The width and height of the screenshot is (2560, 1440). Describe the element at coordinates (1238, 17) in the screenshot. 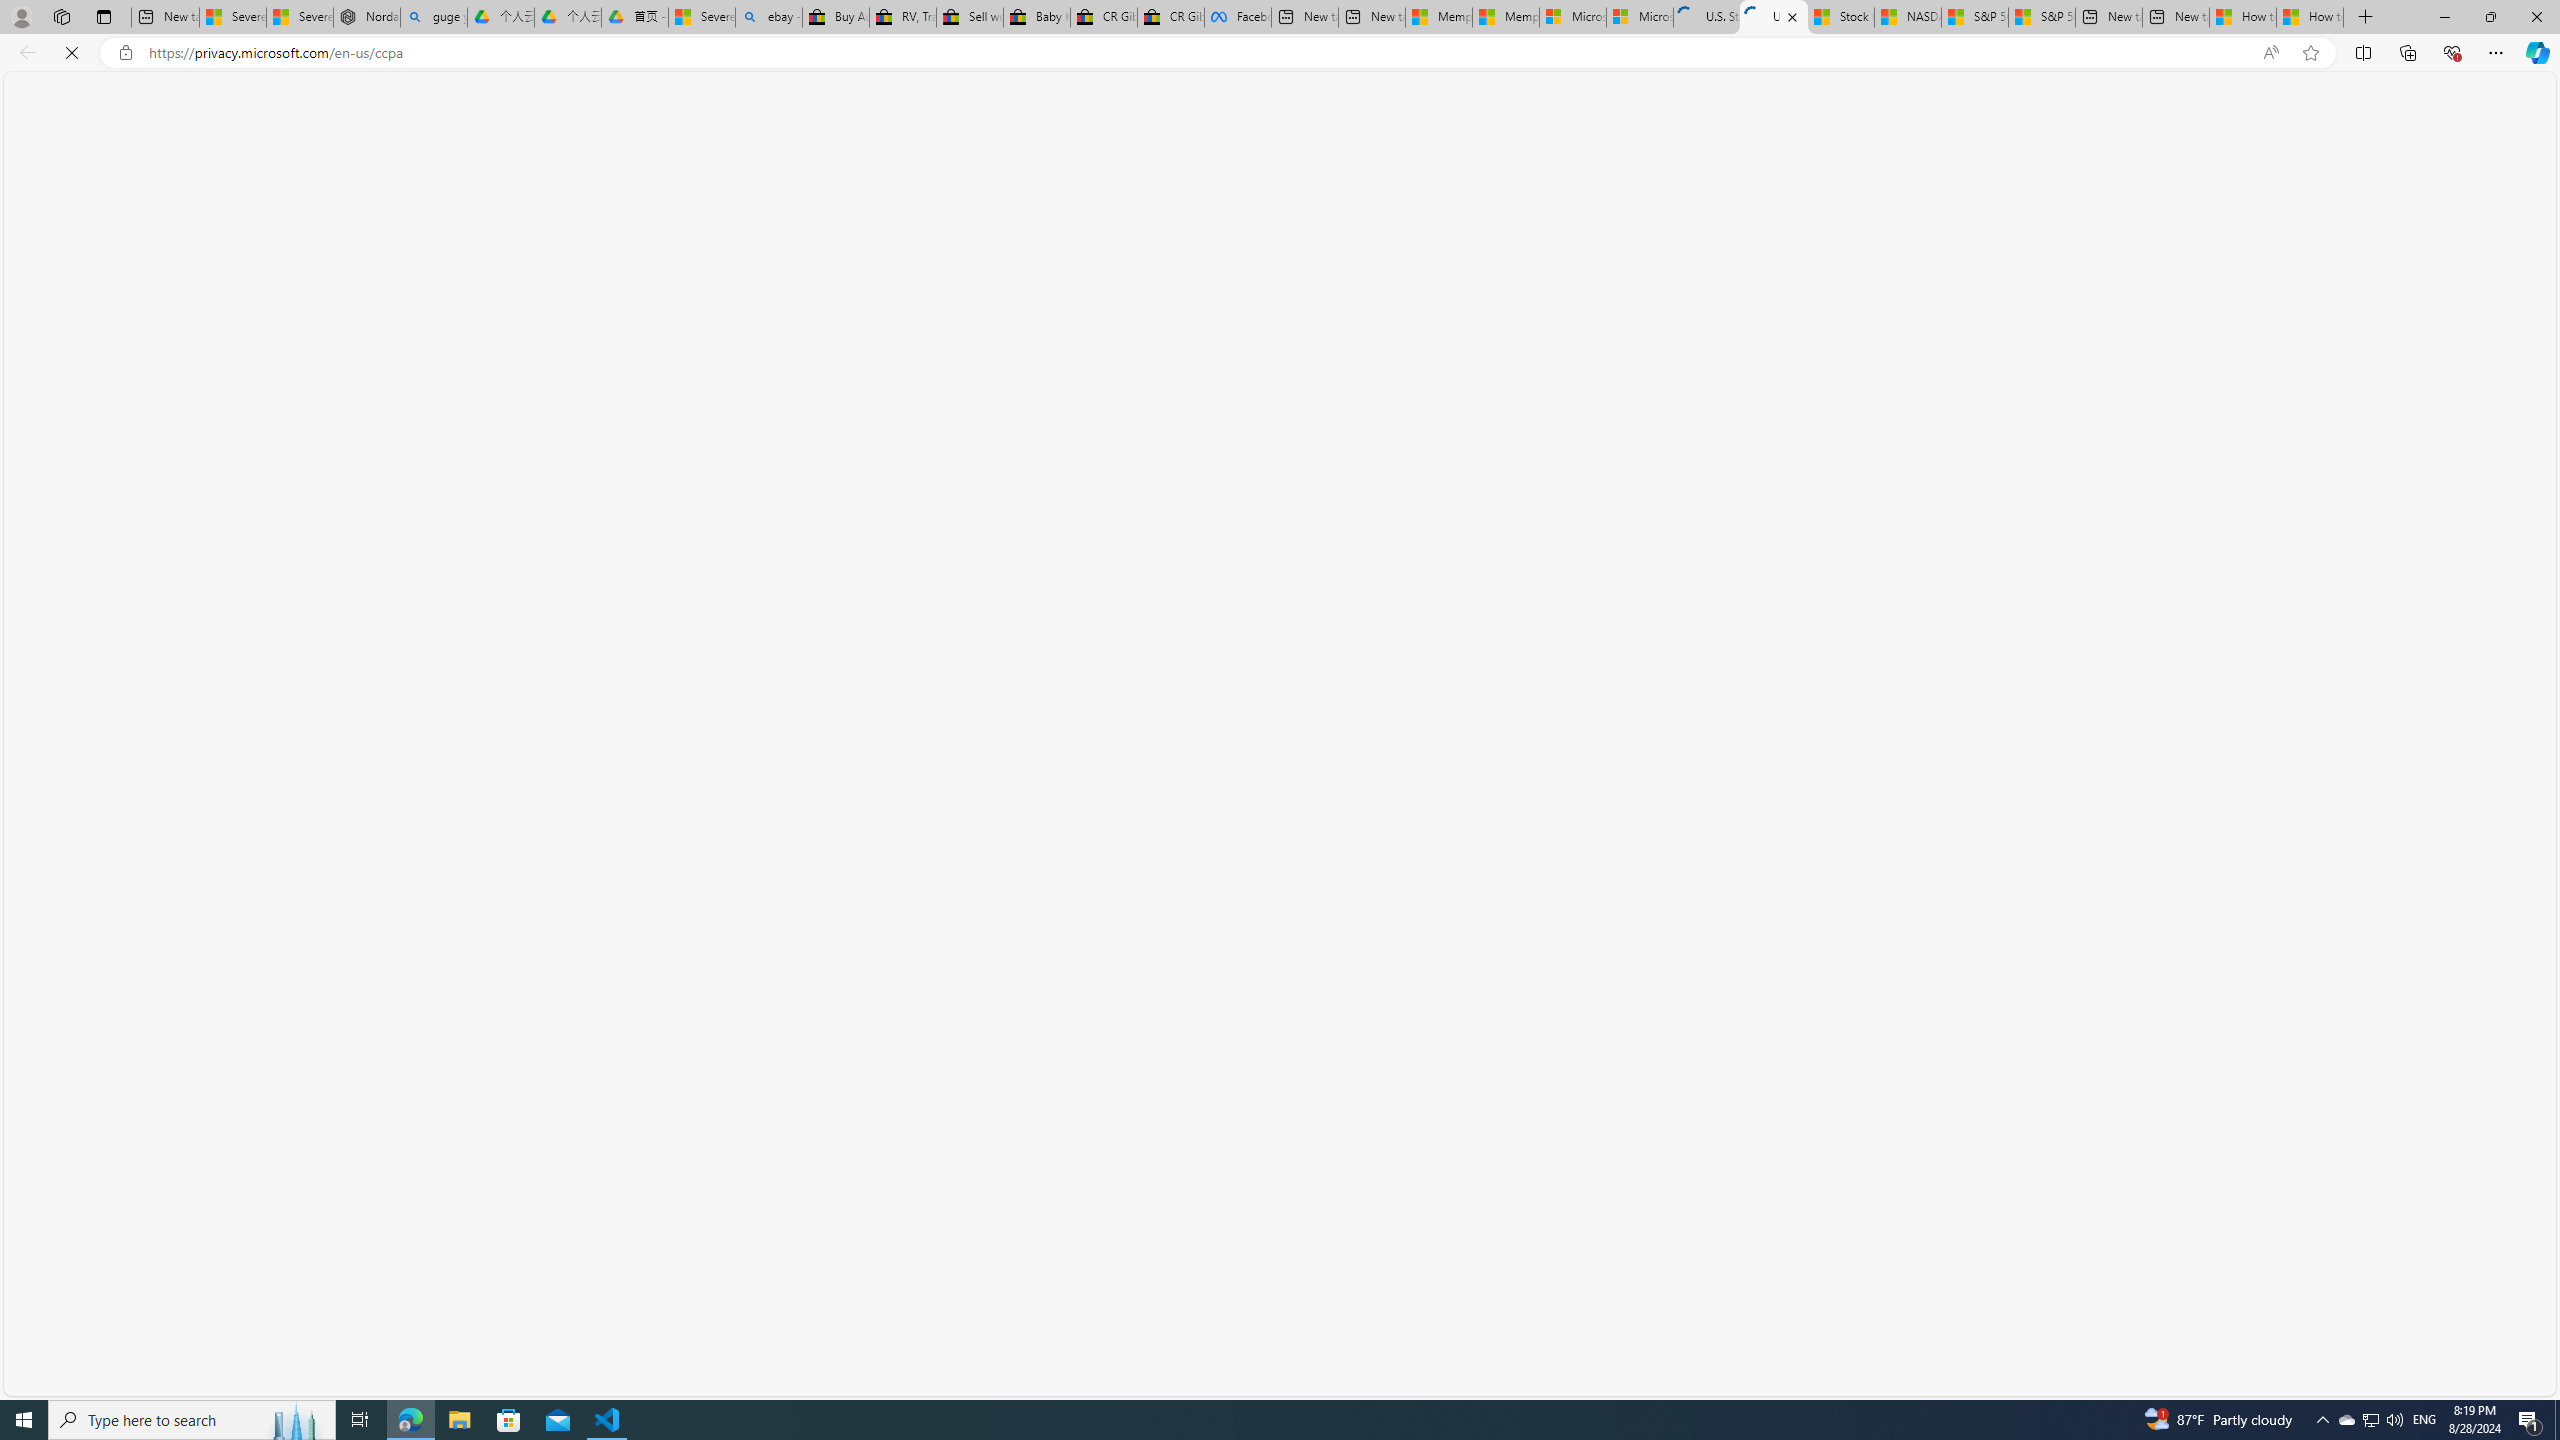

I see `Facebook` at that location.